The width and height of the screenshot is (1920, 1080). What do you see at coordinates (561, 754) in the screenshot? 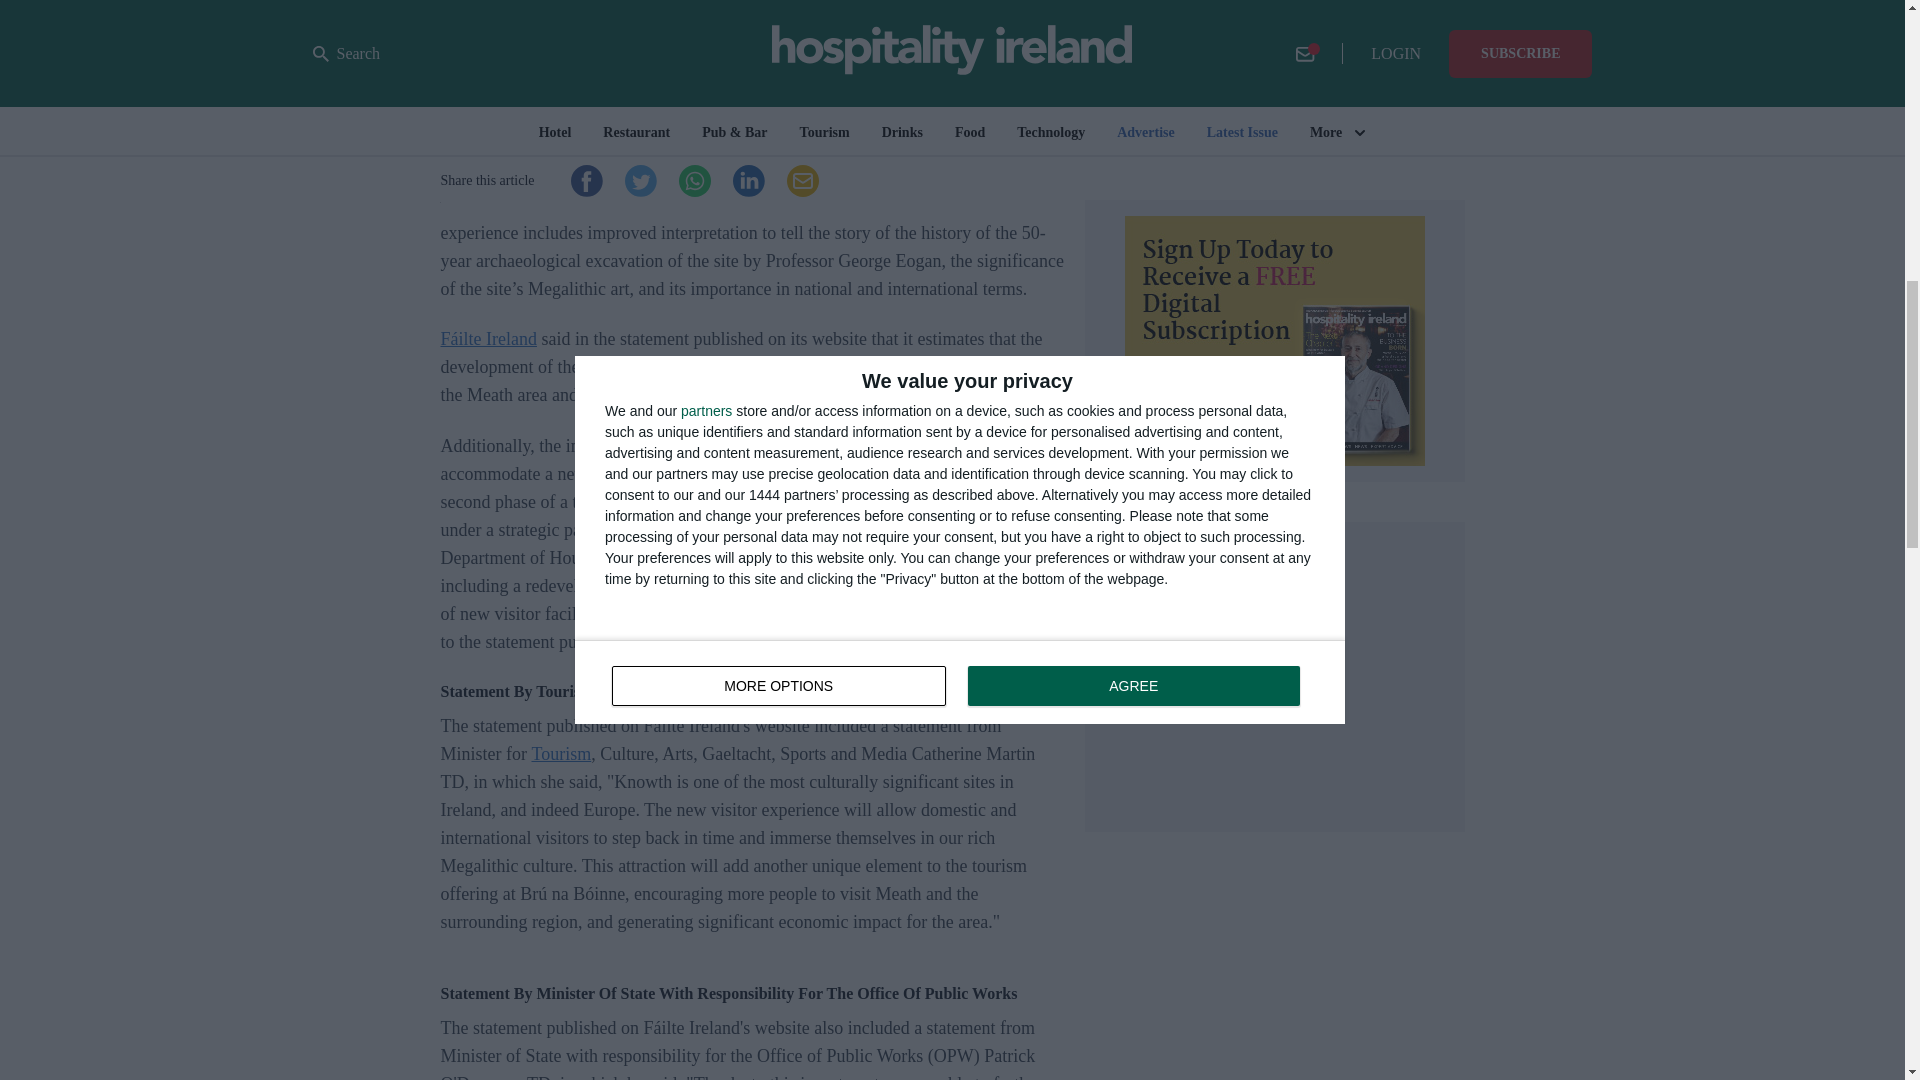
I see `Tourism` at bounding box center [561, 754].